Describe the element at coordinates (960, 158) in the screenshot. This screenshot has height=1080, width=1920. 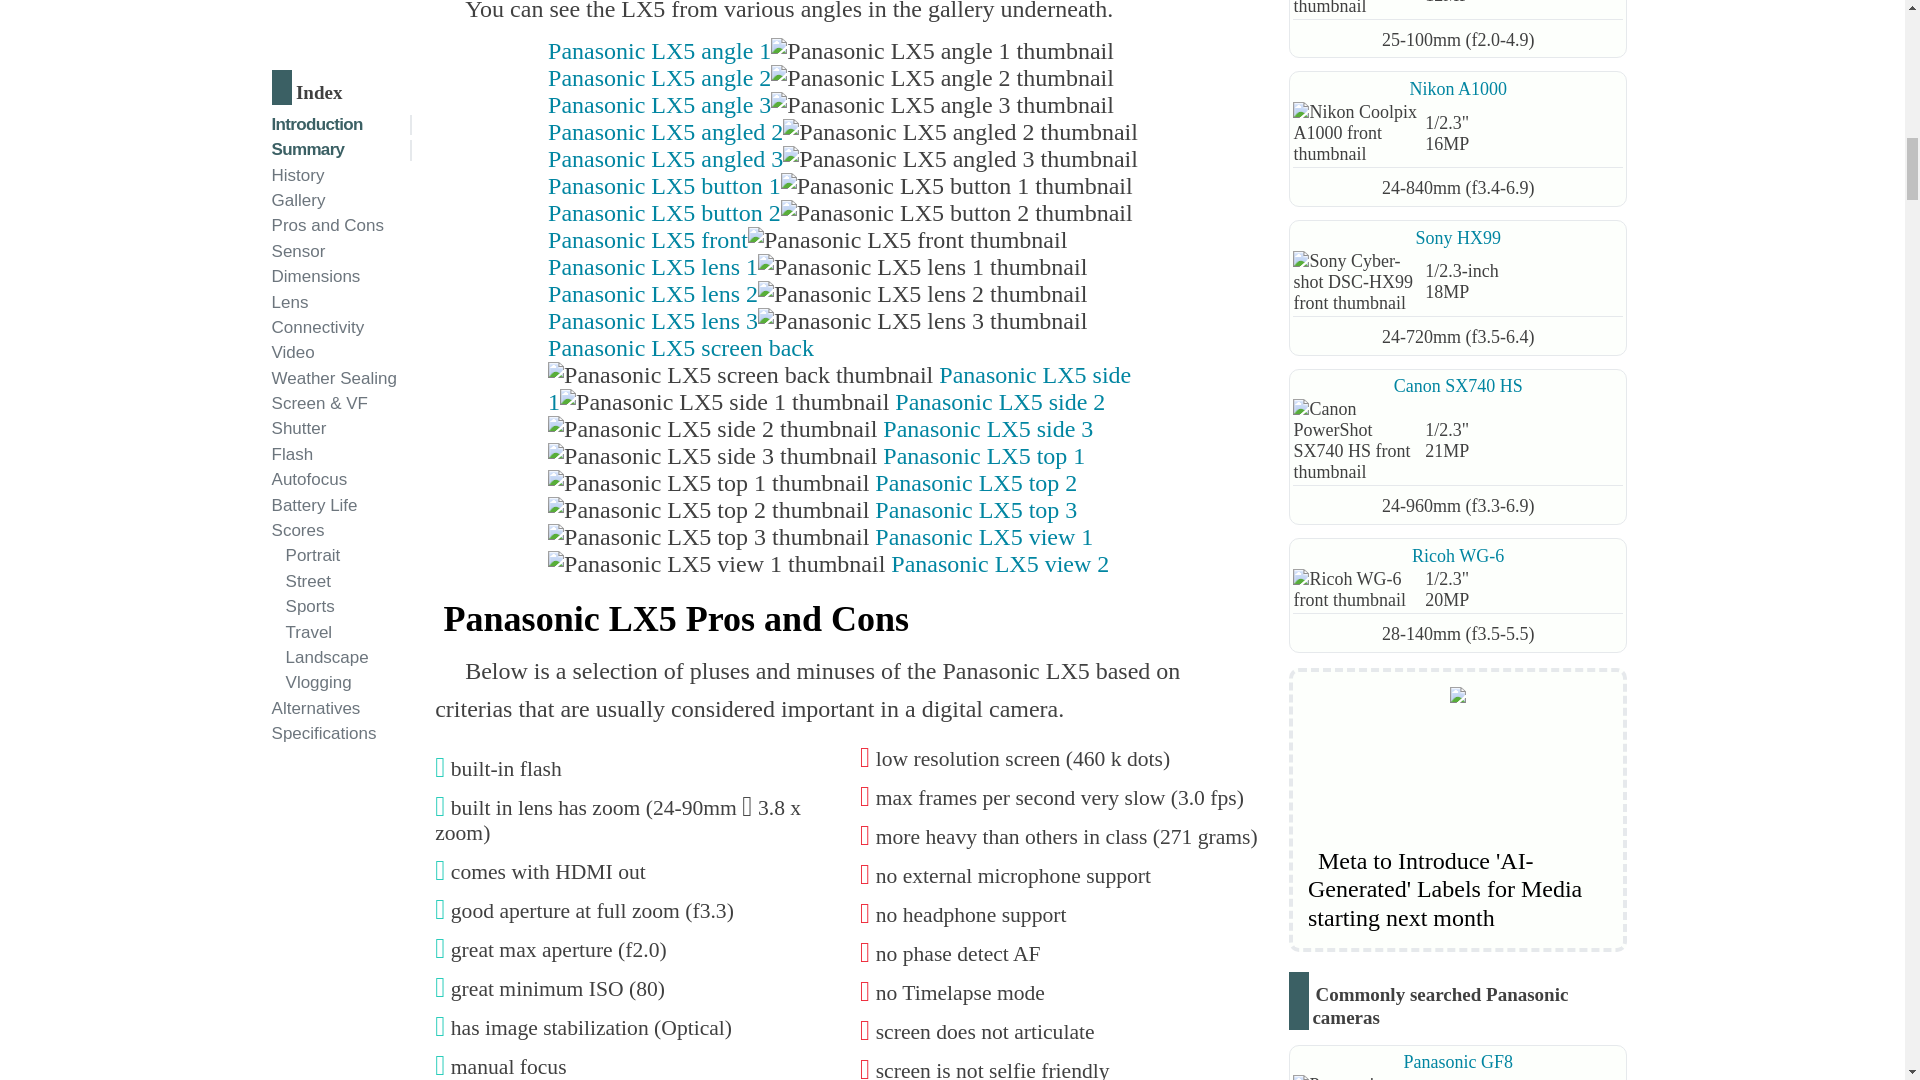
I see `Panasonic LX5 angled 3 thumbnail` at that location.